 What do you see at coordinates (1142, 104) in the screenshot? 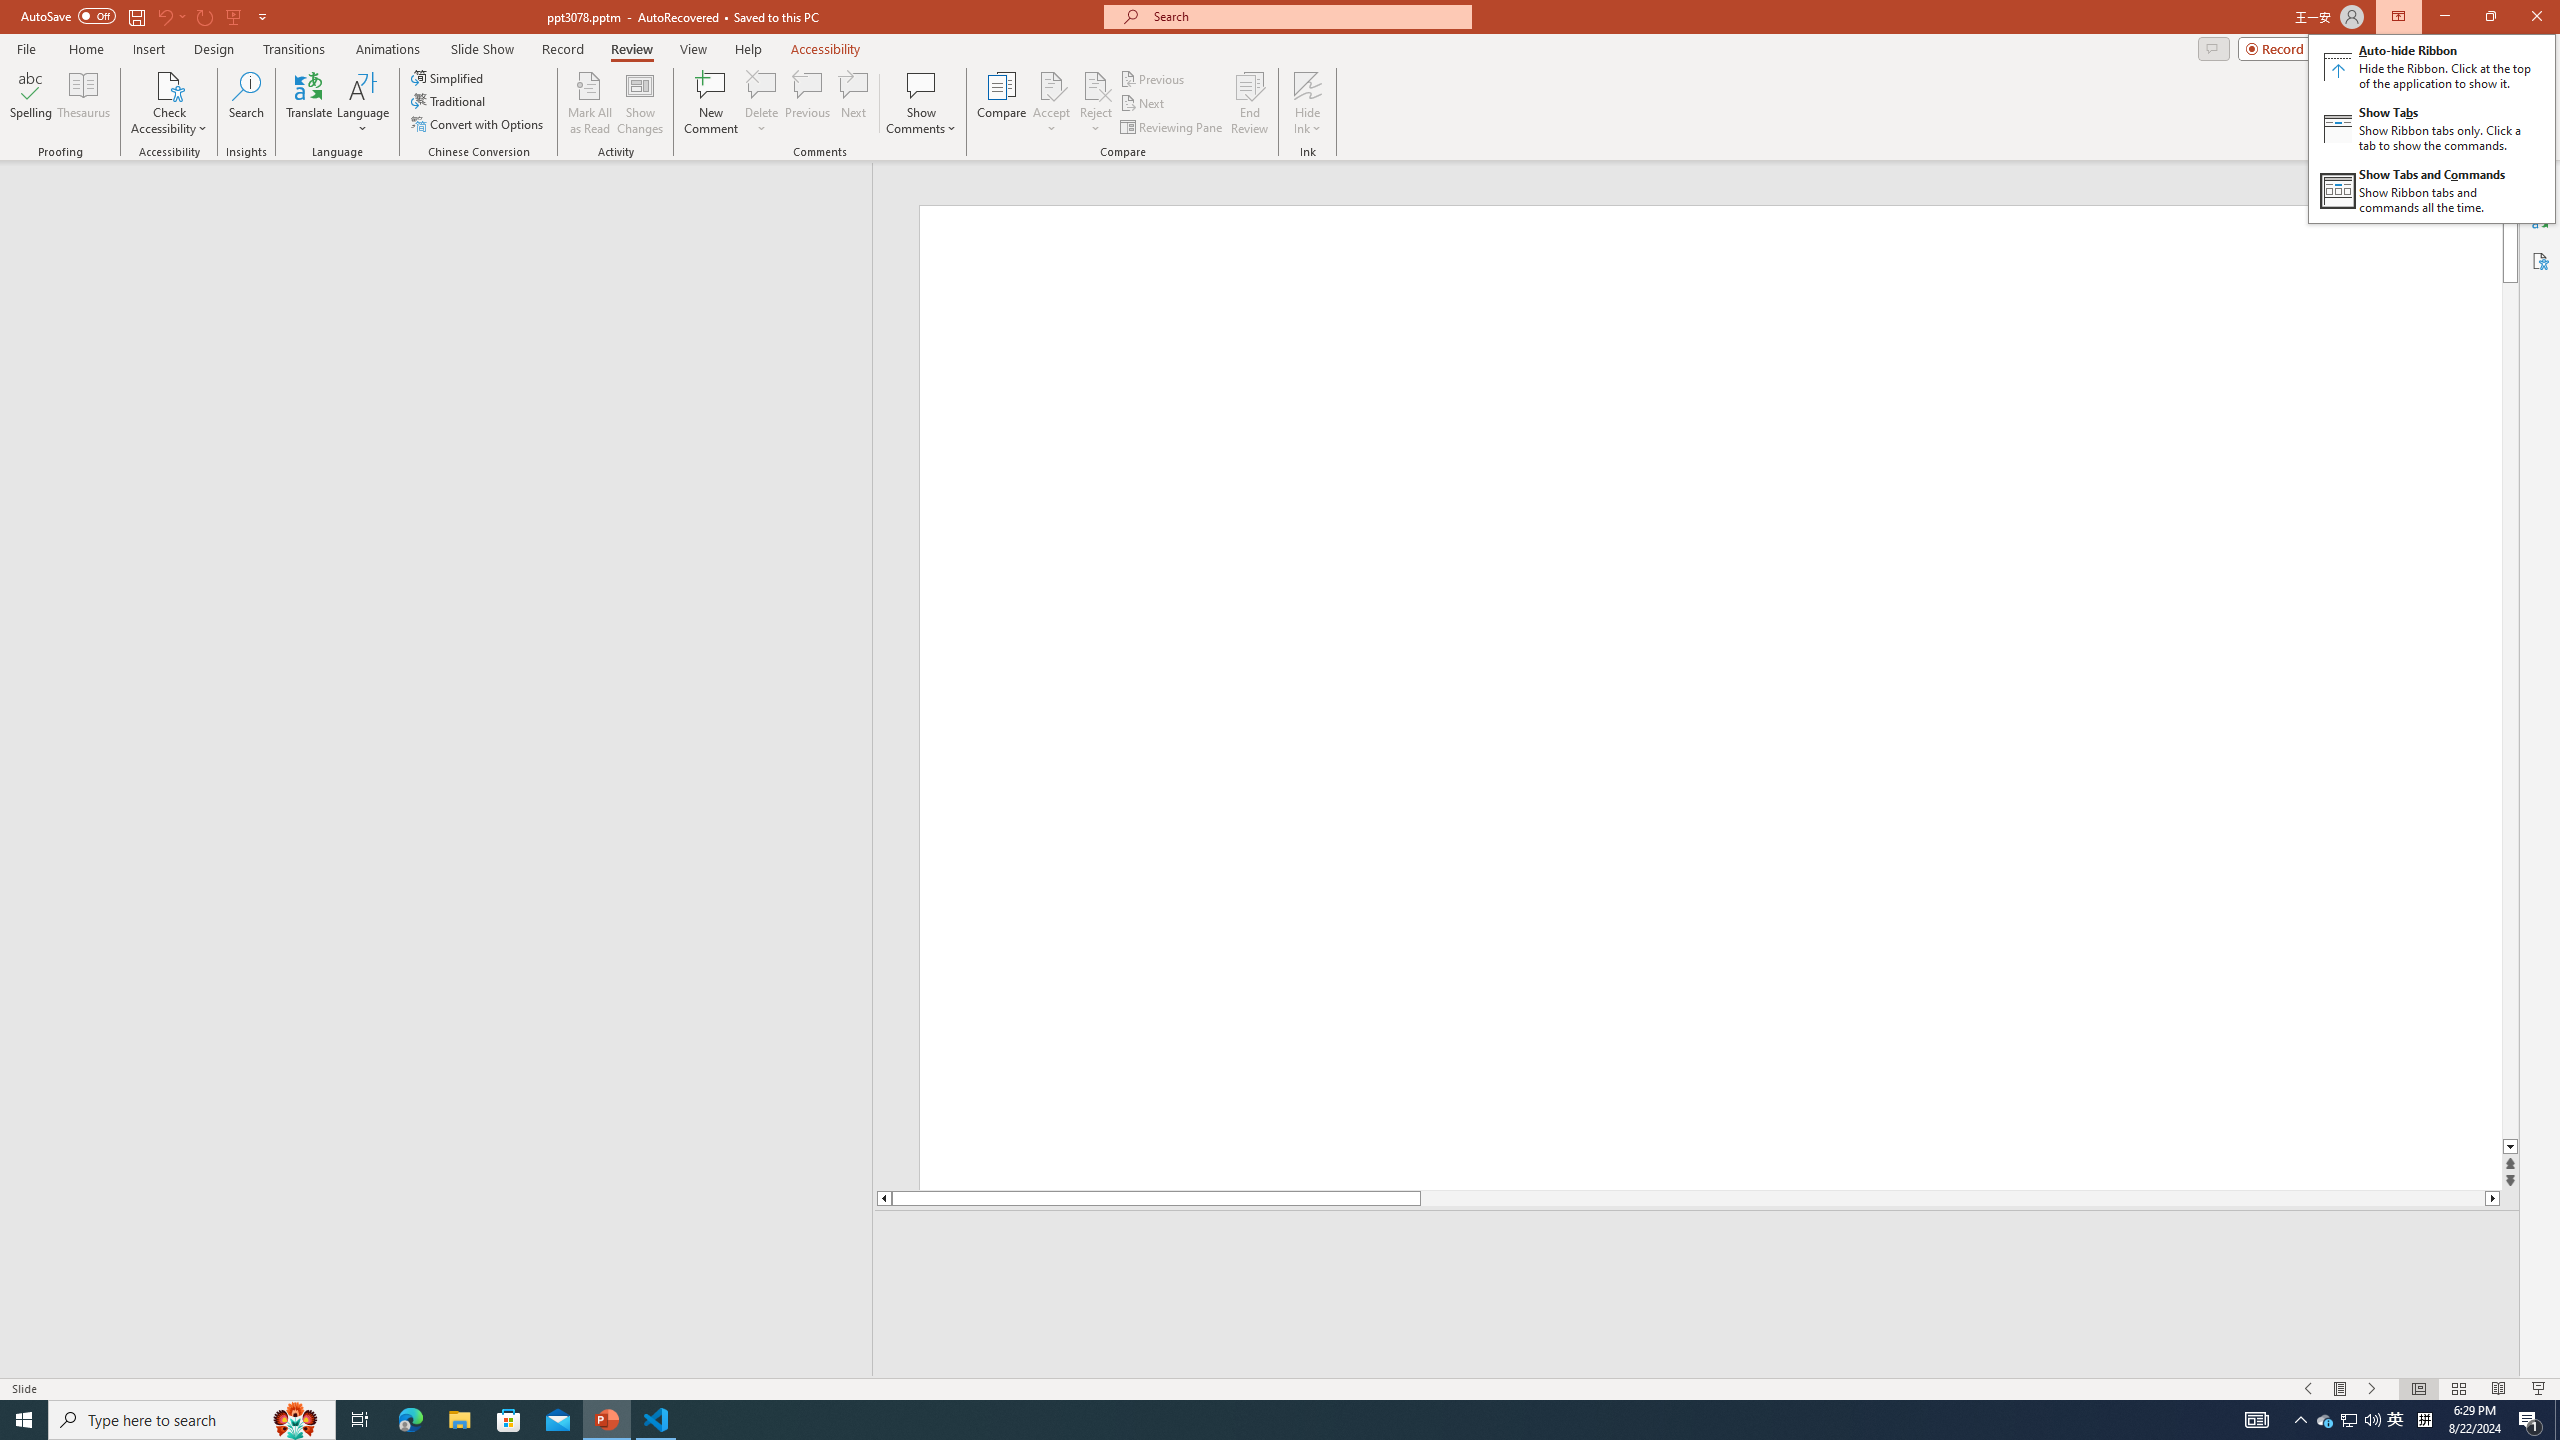
I see `Next` at bounding box center [1142, 104].